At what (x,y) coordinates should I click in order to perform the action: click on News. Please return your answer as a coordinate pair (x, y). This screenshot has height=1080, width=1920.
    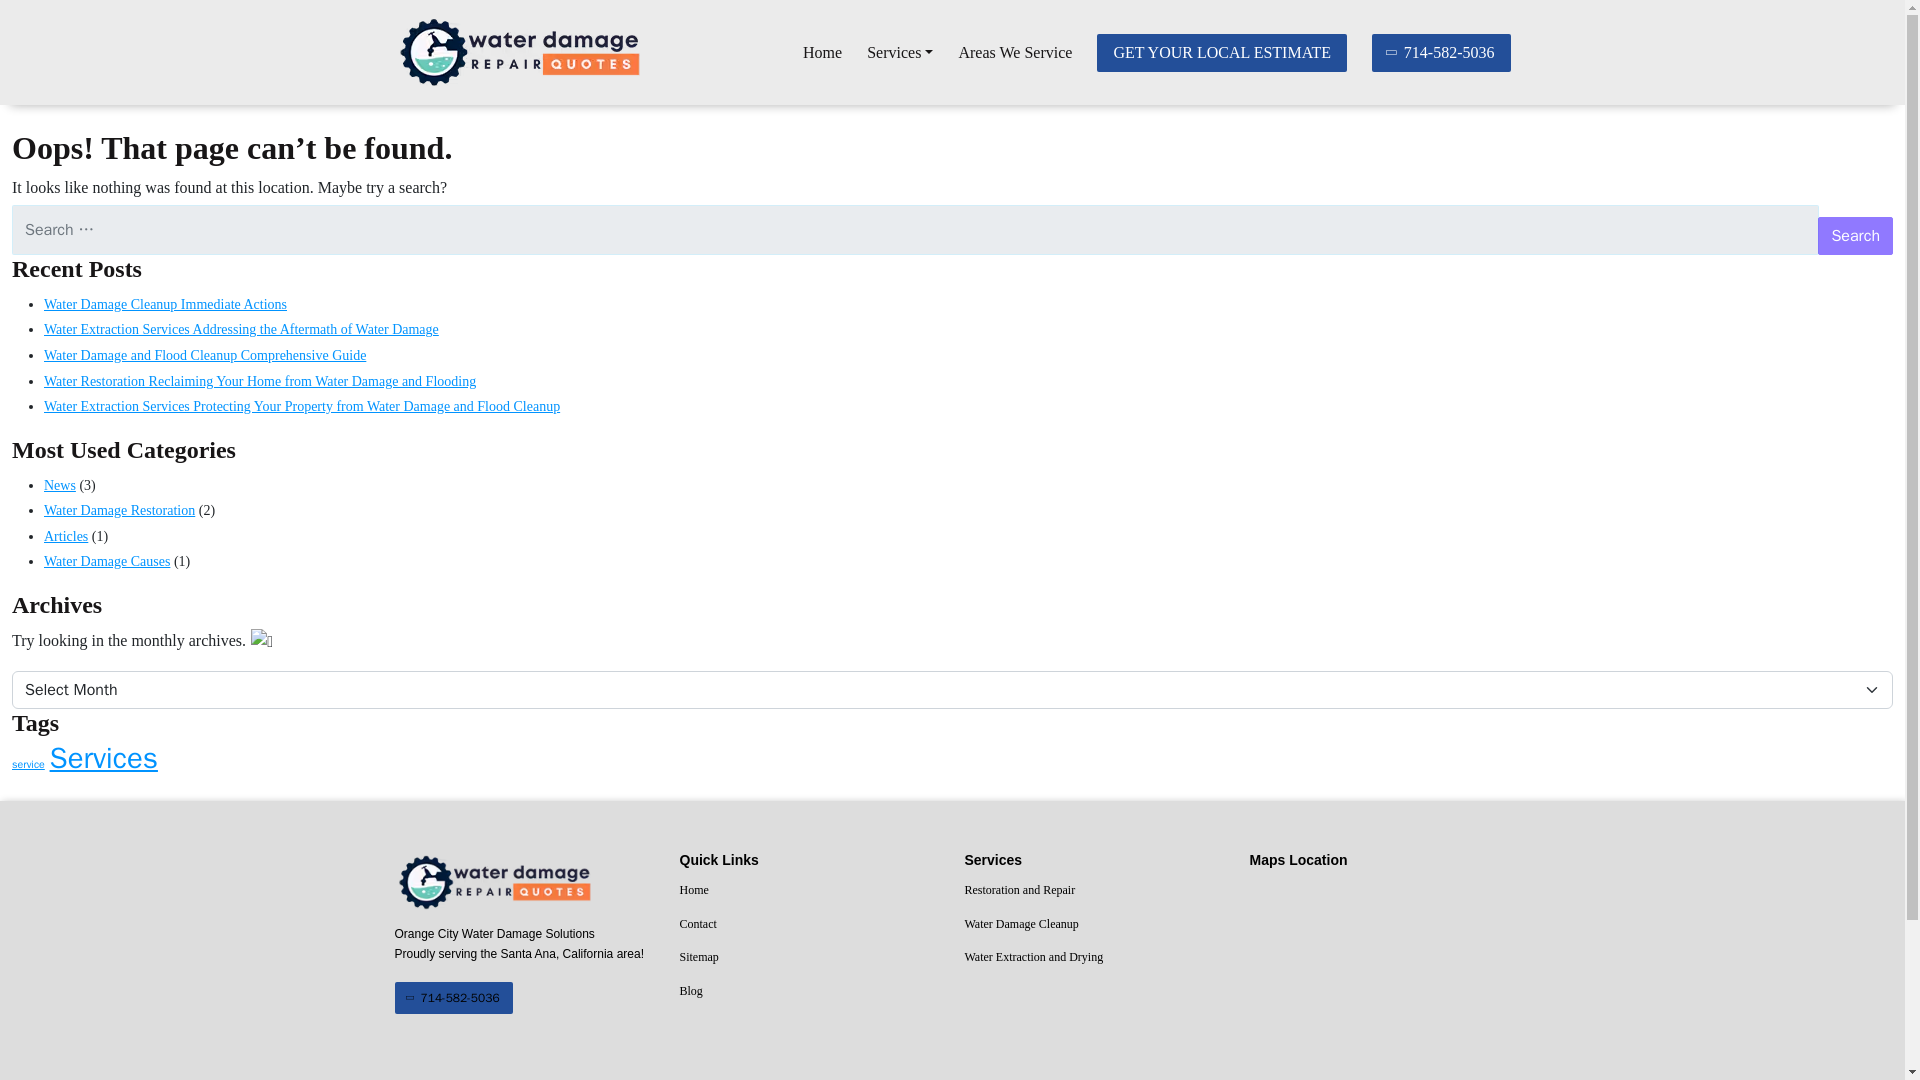
    Looking at the image, I should click on (60, 485).